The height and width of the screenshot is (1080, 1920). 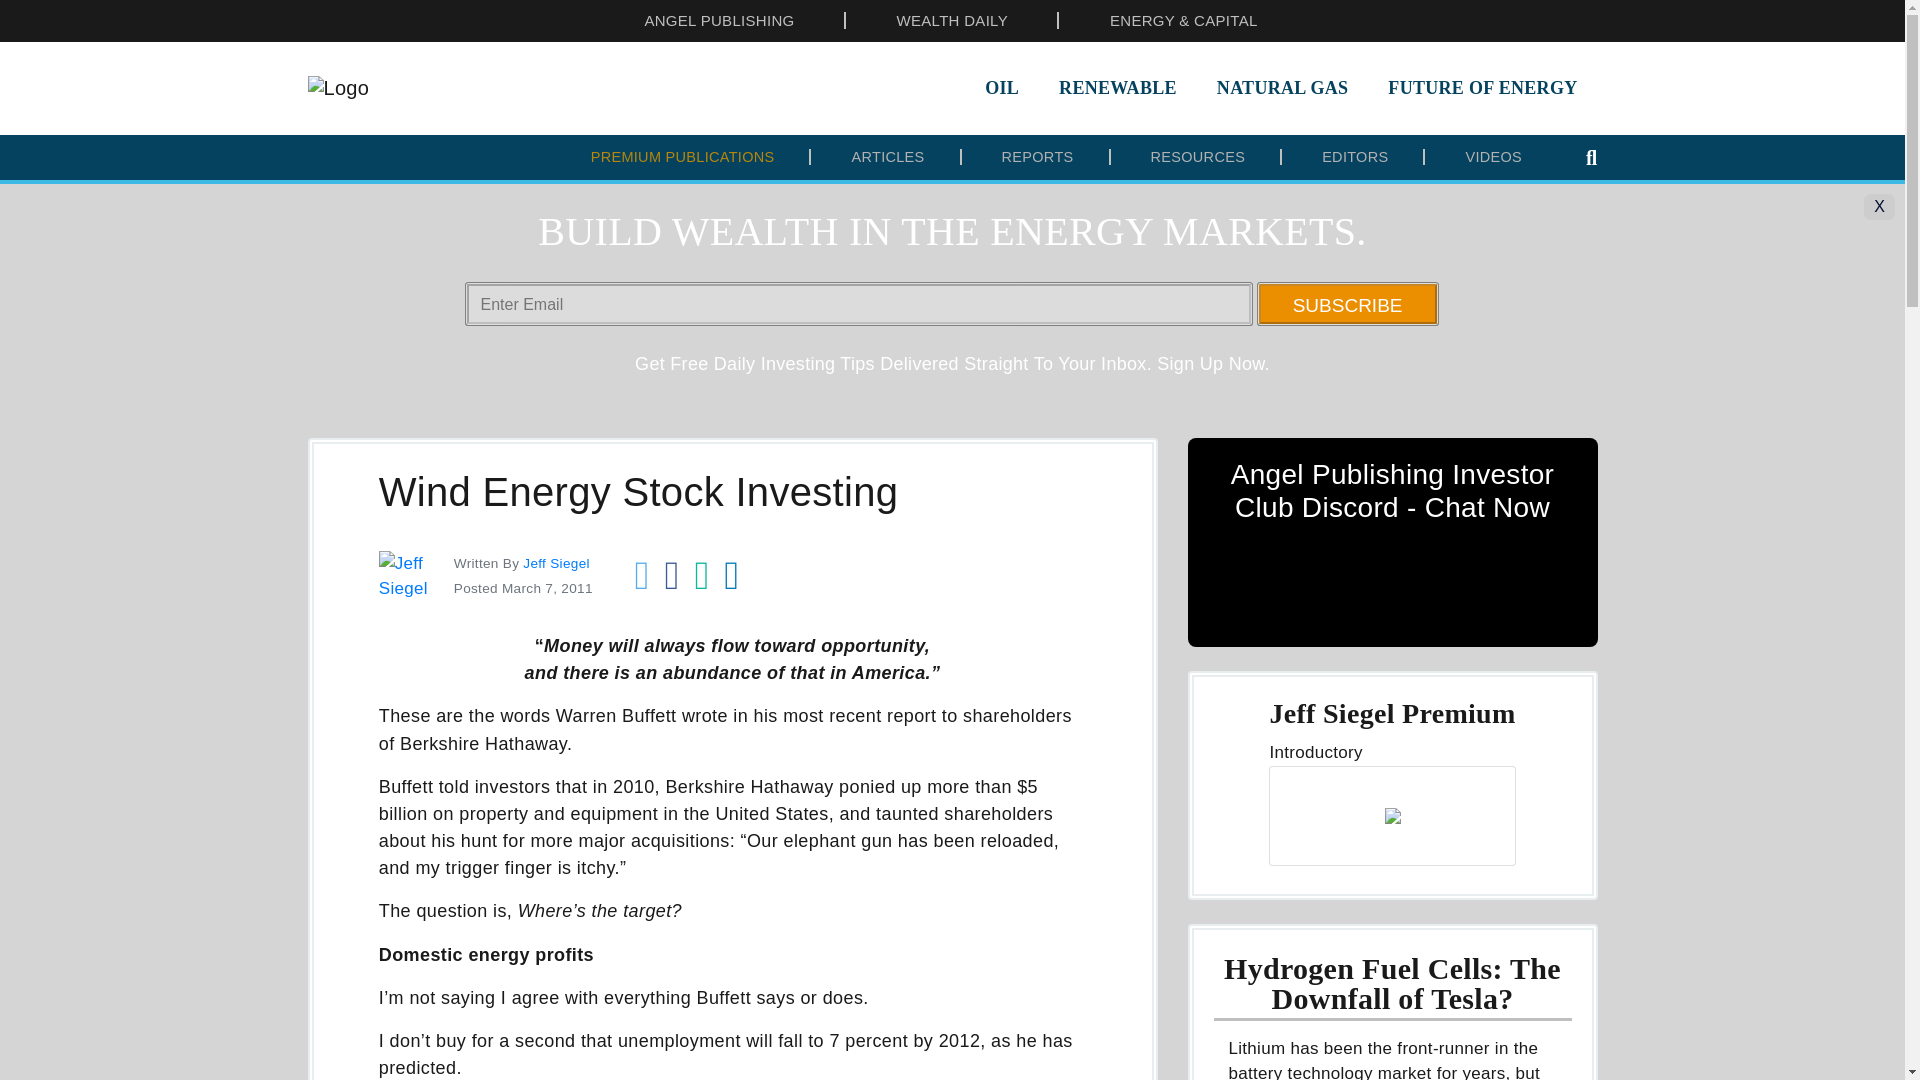 I want to click on ANGEL PUBLISHING, so click(x=718, y=20).